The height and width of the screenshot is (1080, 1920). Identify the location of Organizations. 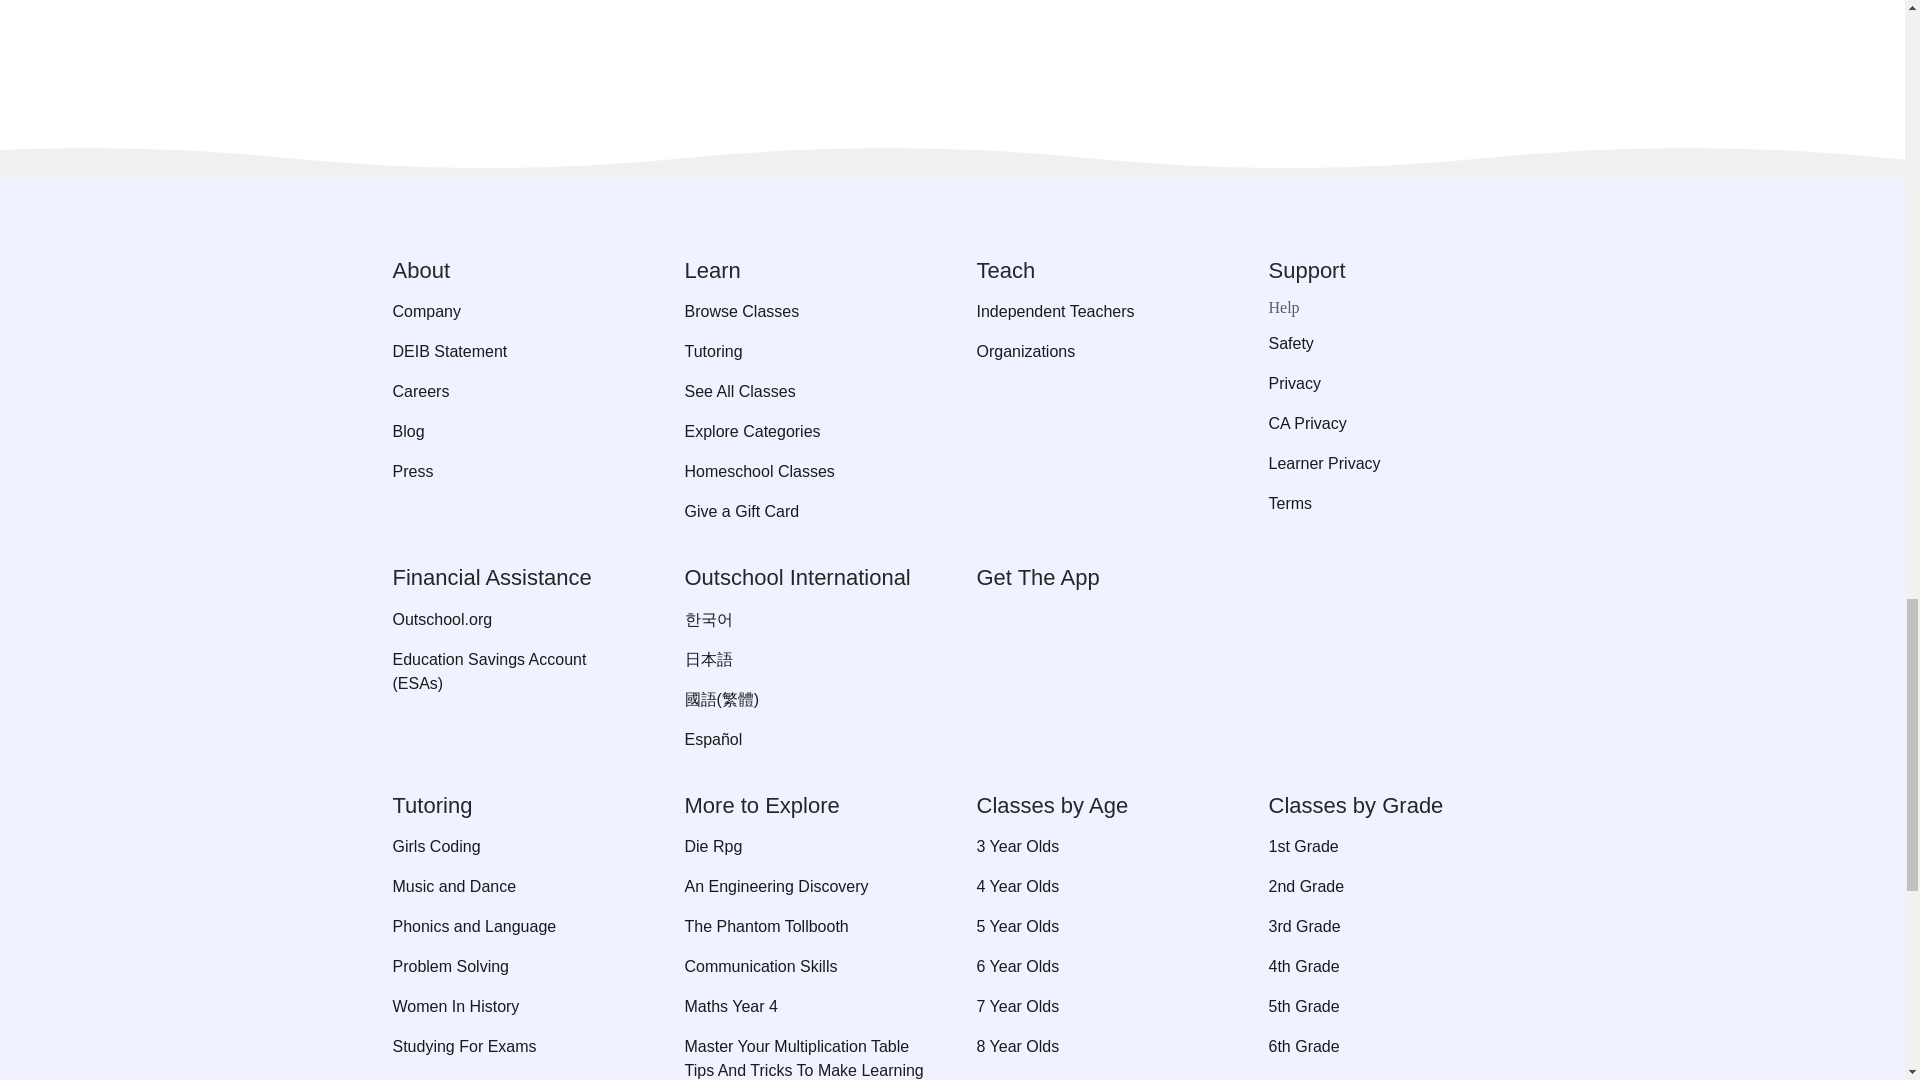
(1097, 352).